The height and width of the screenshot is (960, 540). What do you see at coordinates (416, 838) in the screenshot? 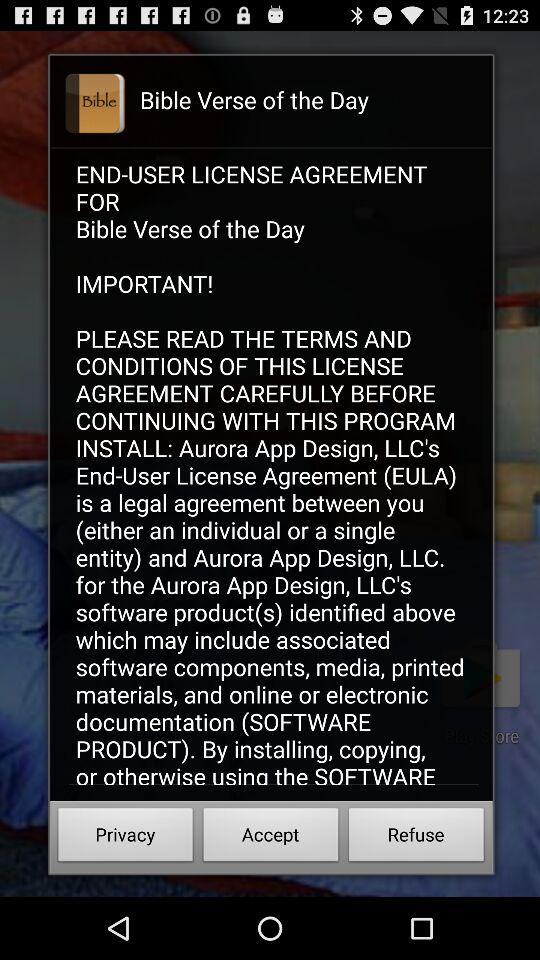
I see `turn off button next to accept` at bounding box center [416, 838].